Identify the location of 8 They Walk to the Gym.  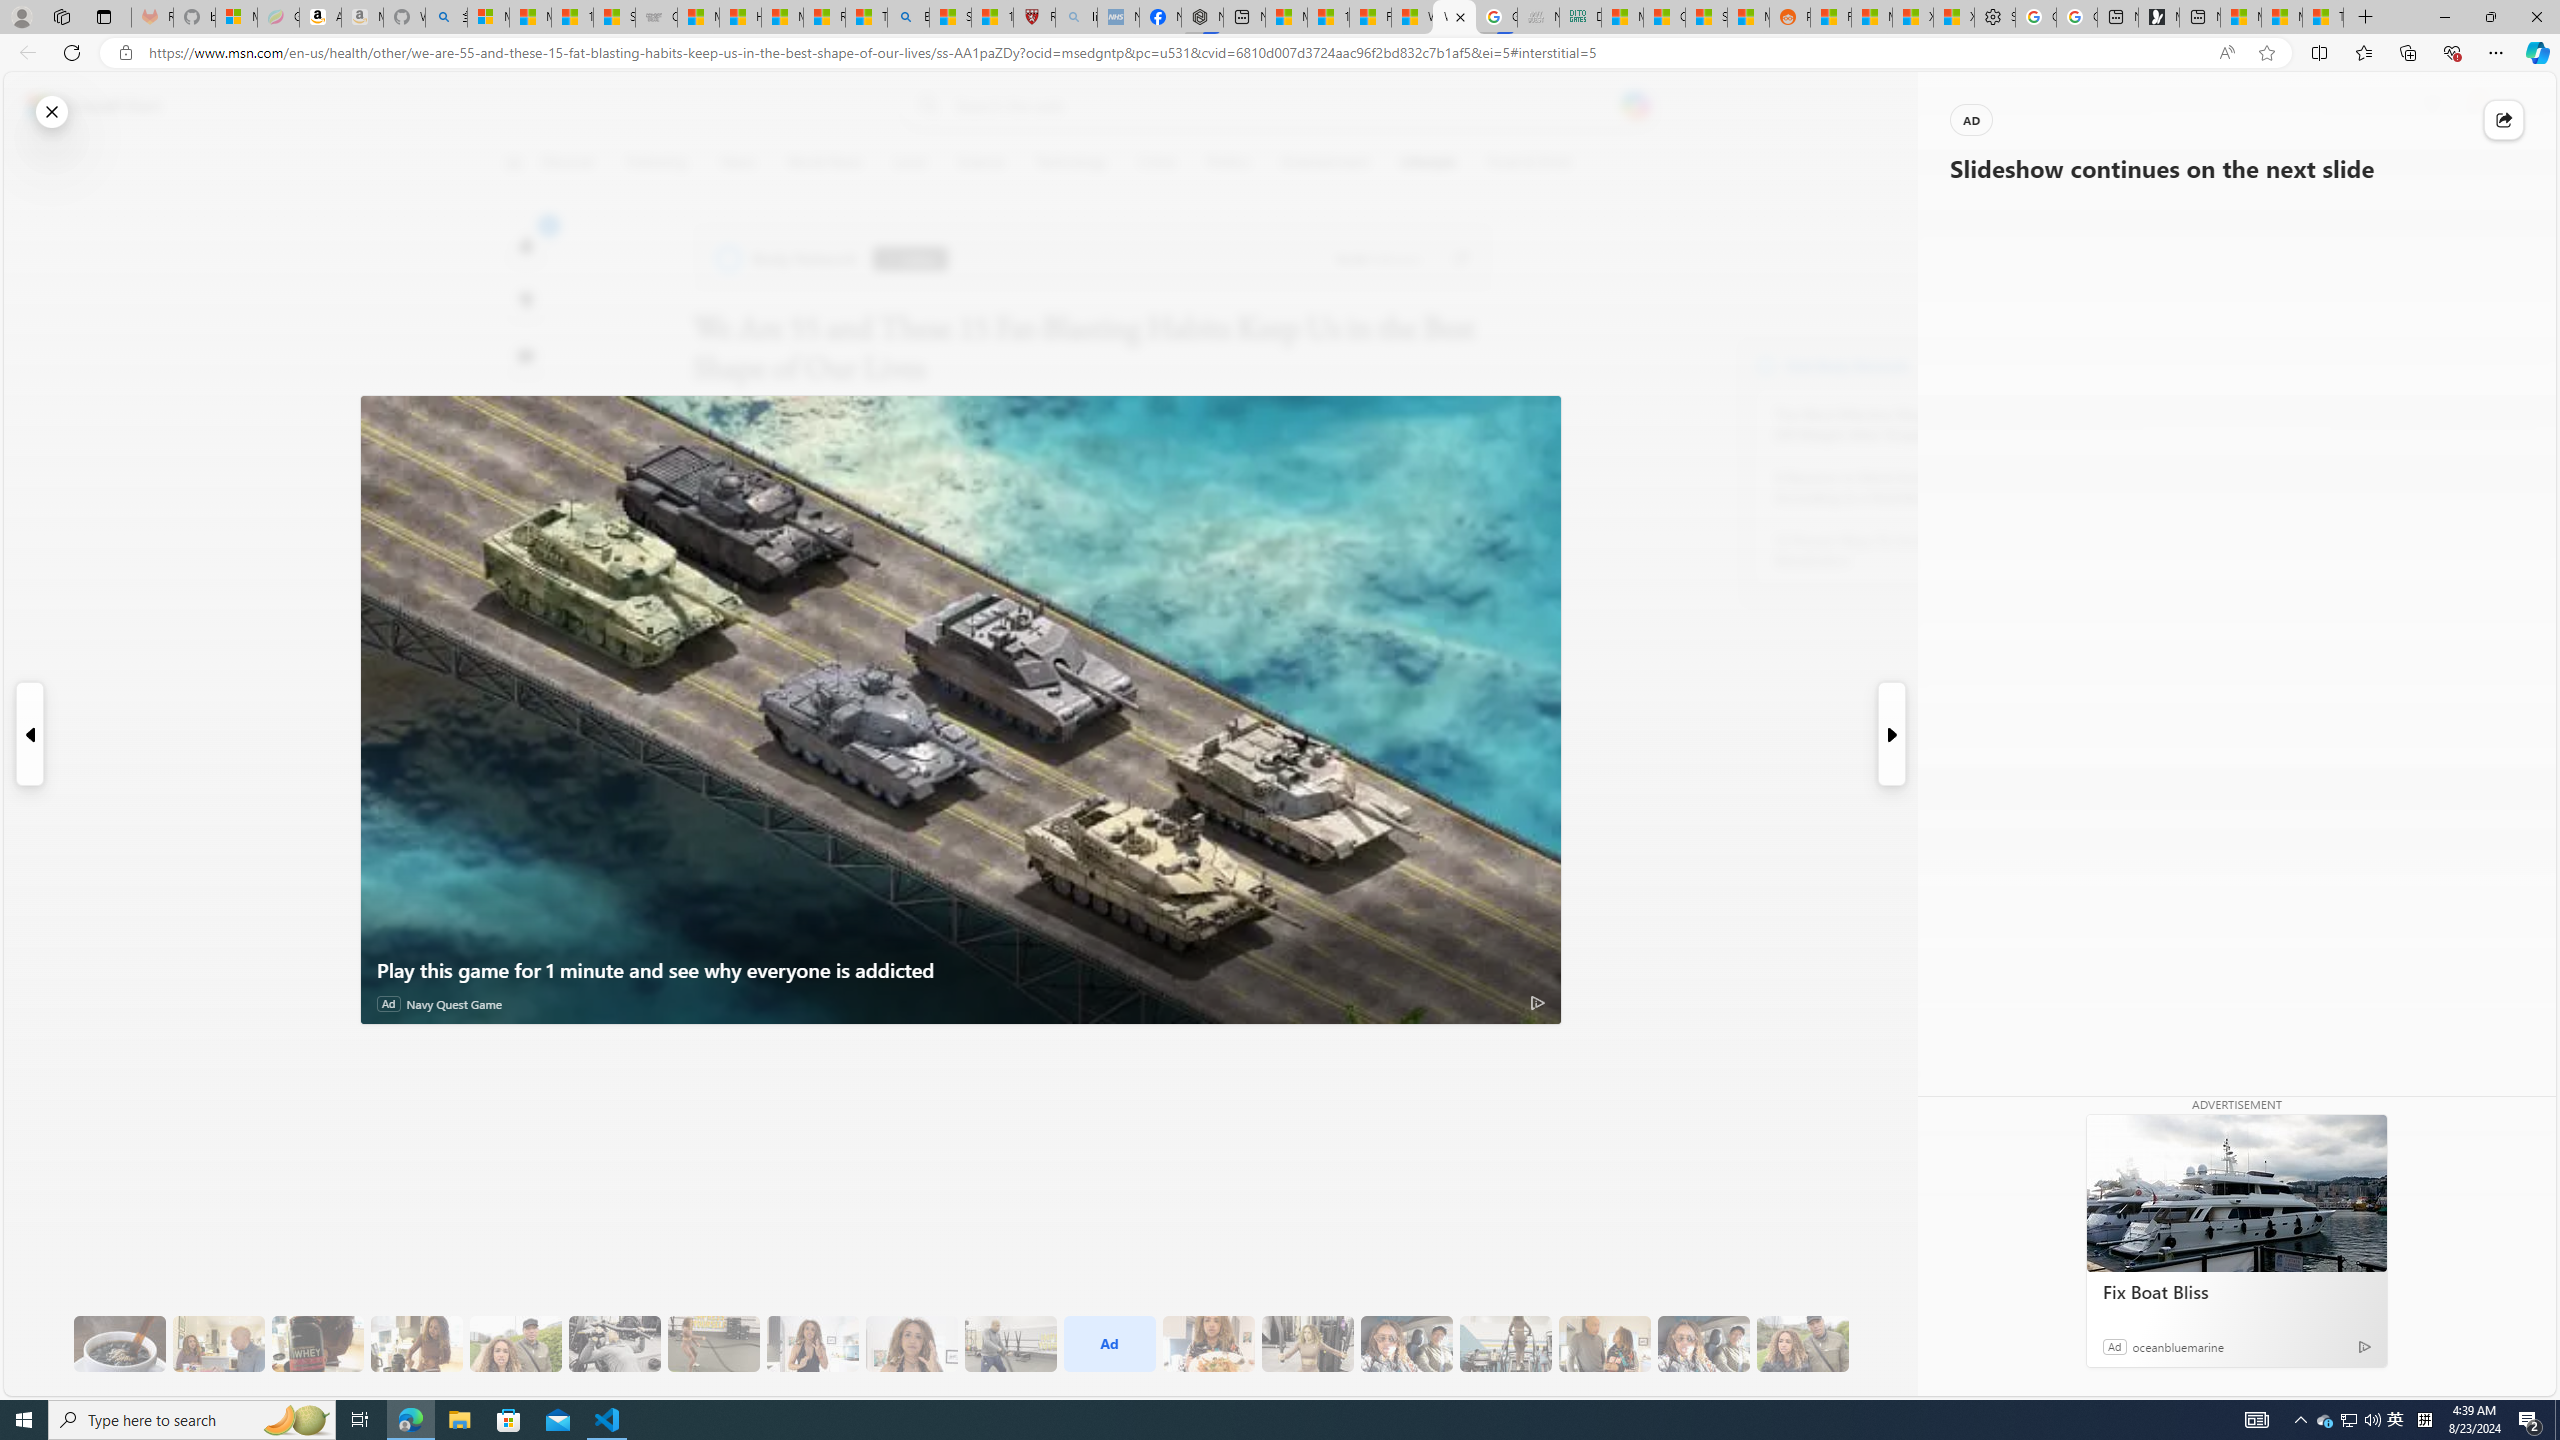
(516, 1344).